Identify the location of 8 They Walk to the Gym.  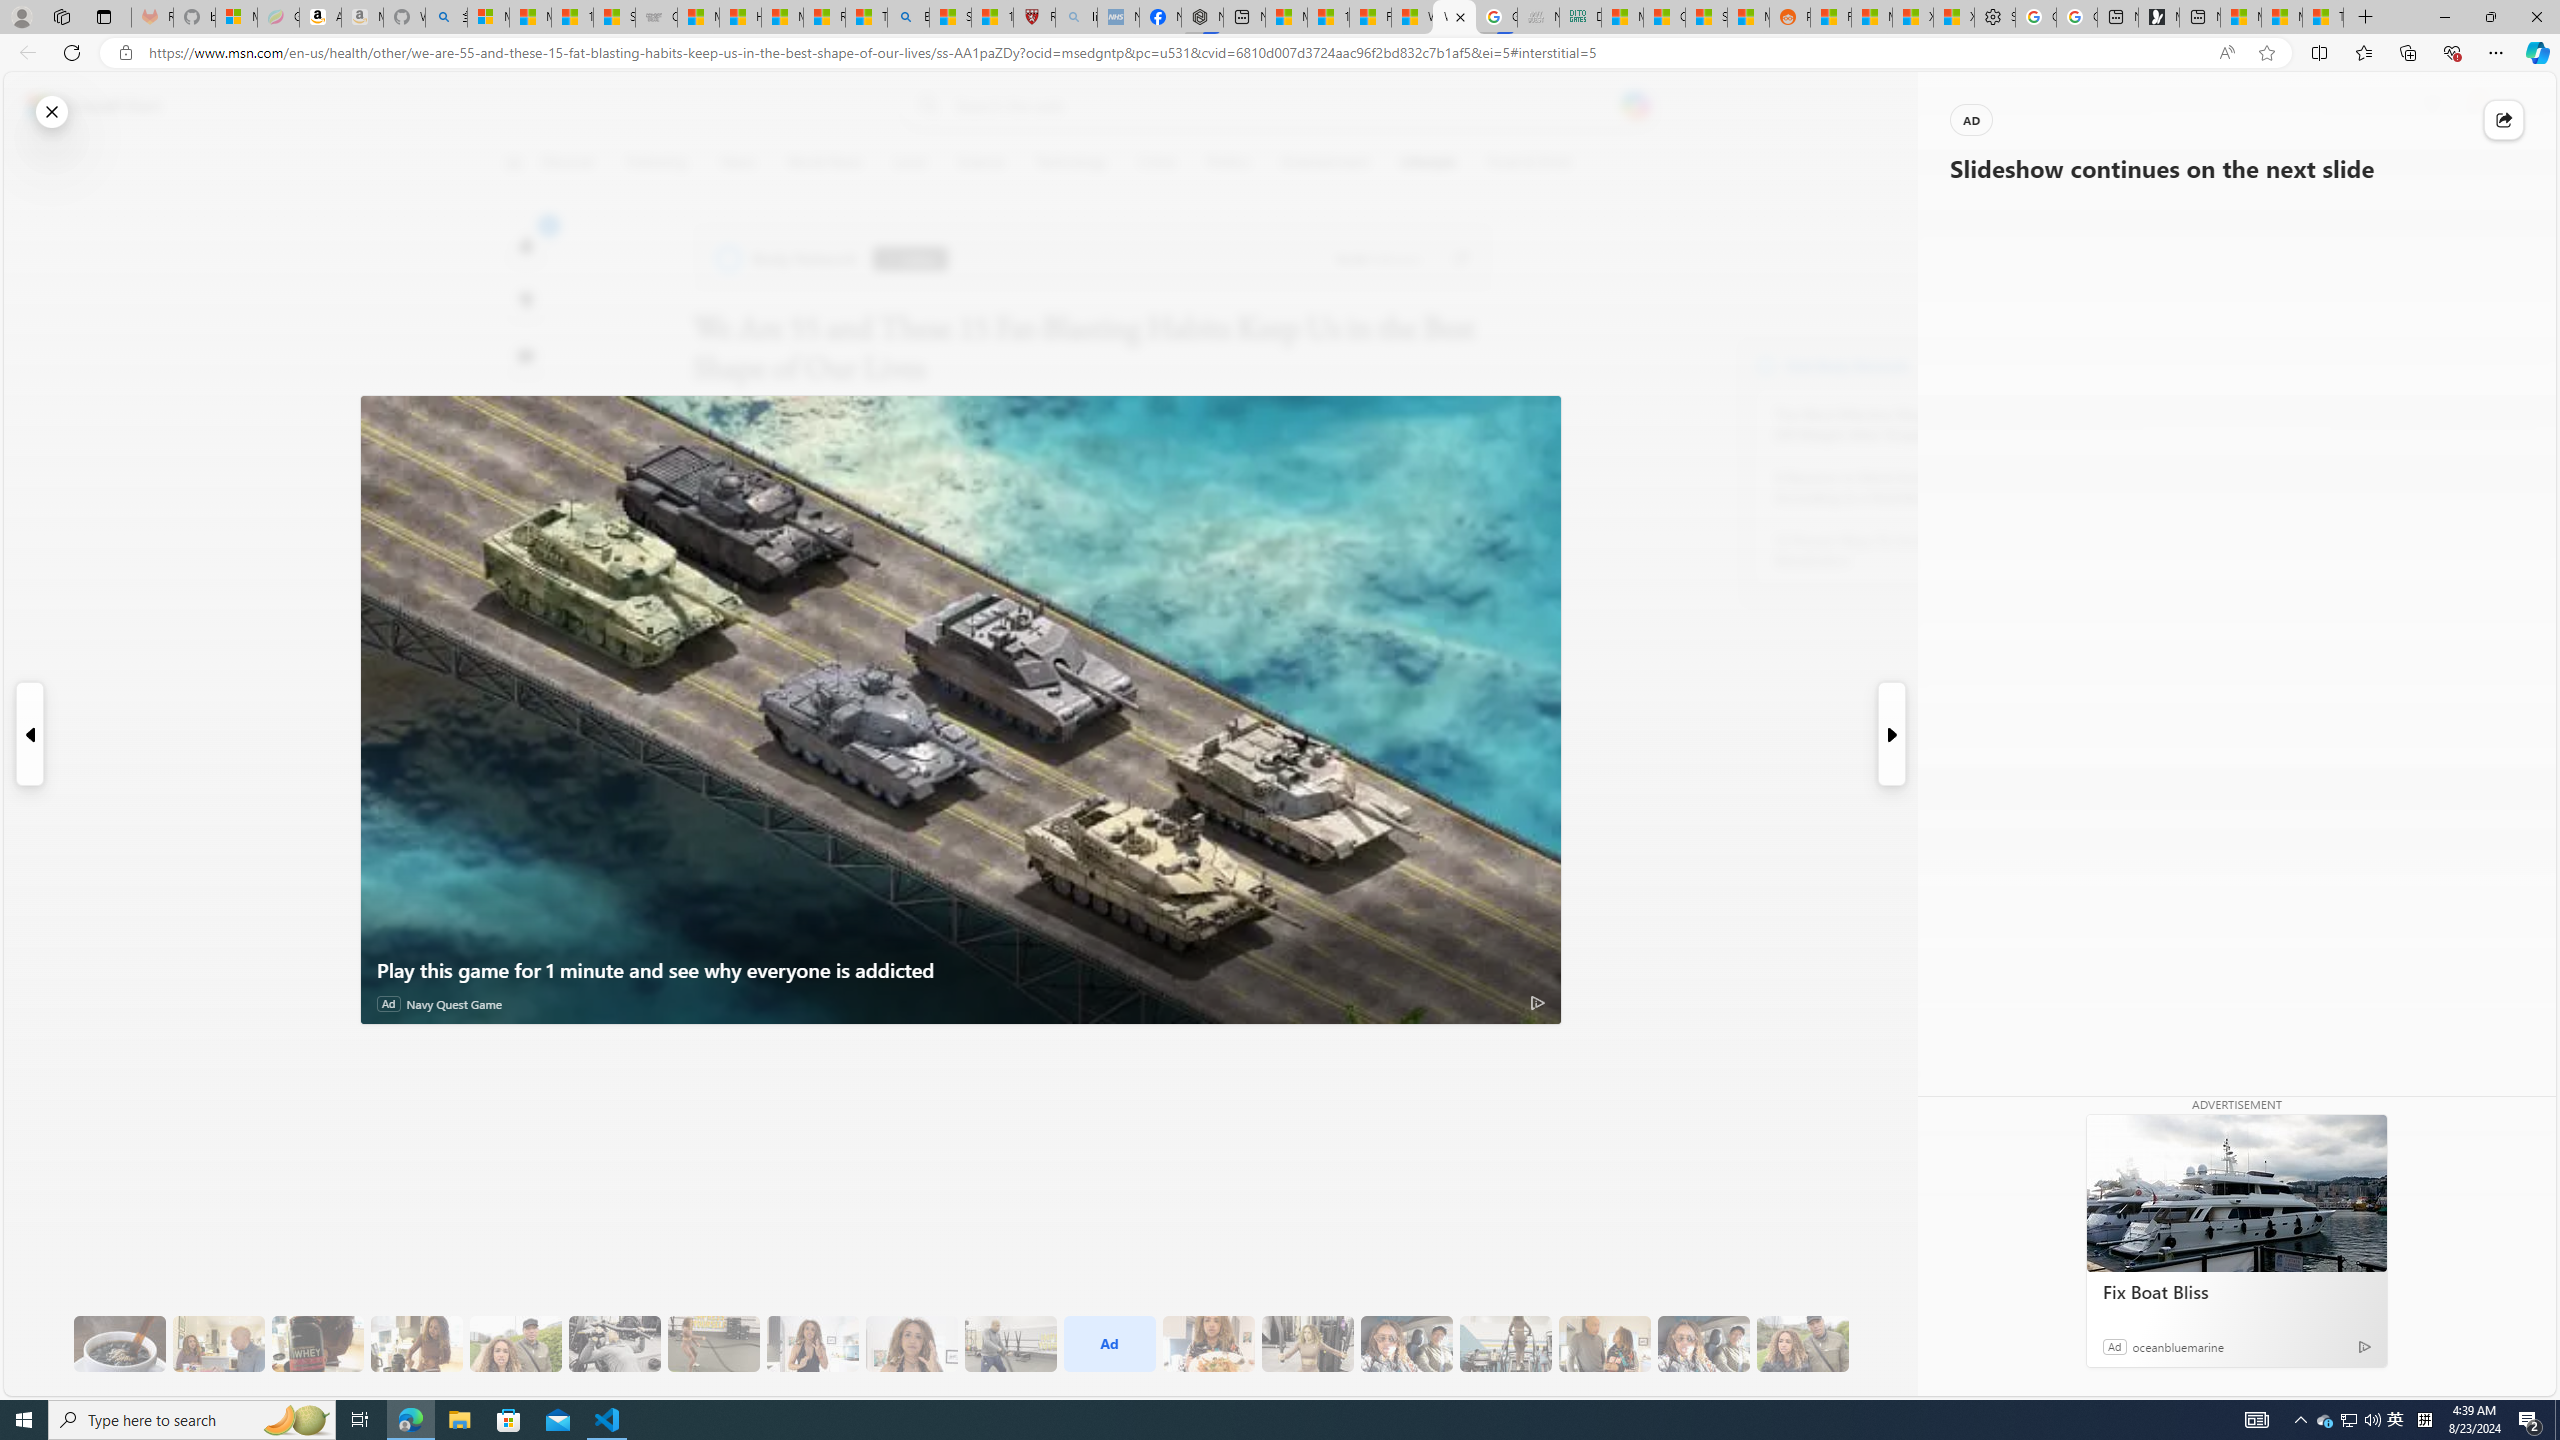
(516, 1344).